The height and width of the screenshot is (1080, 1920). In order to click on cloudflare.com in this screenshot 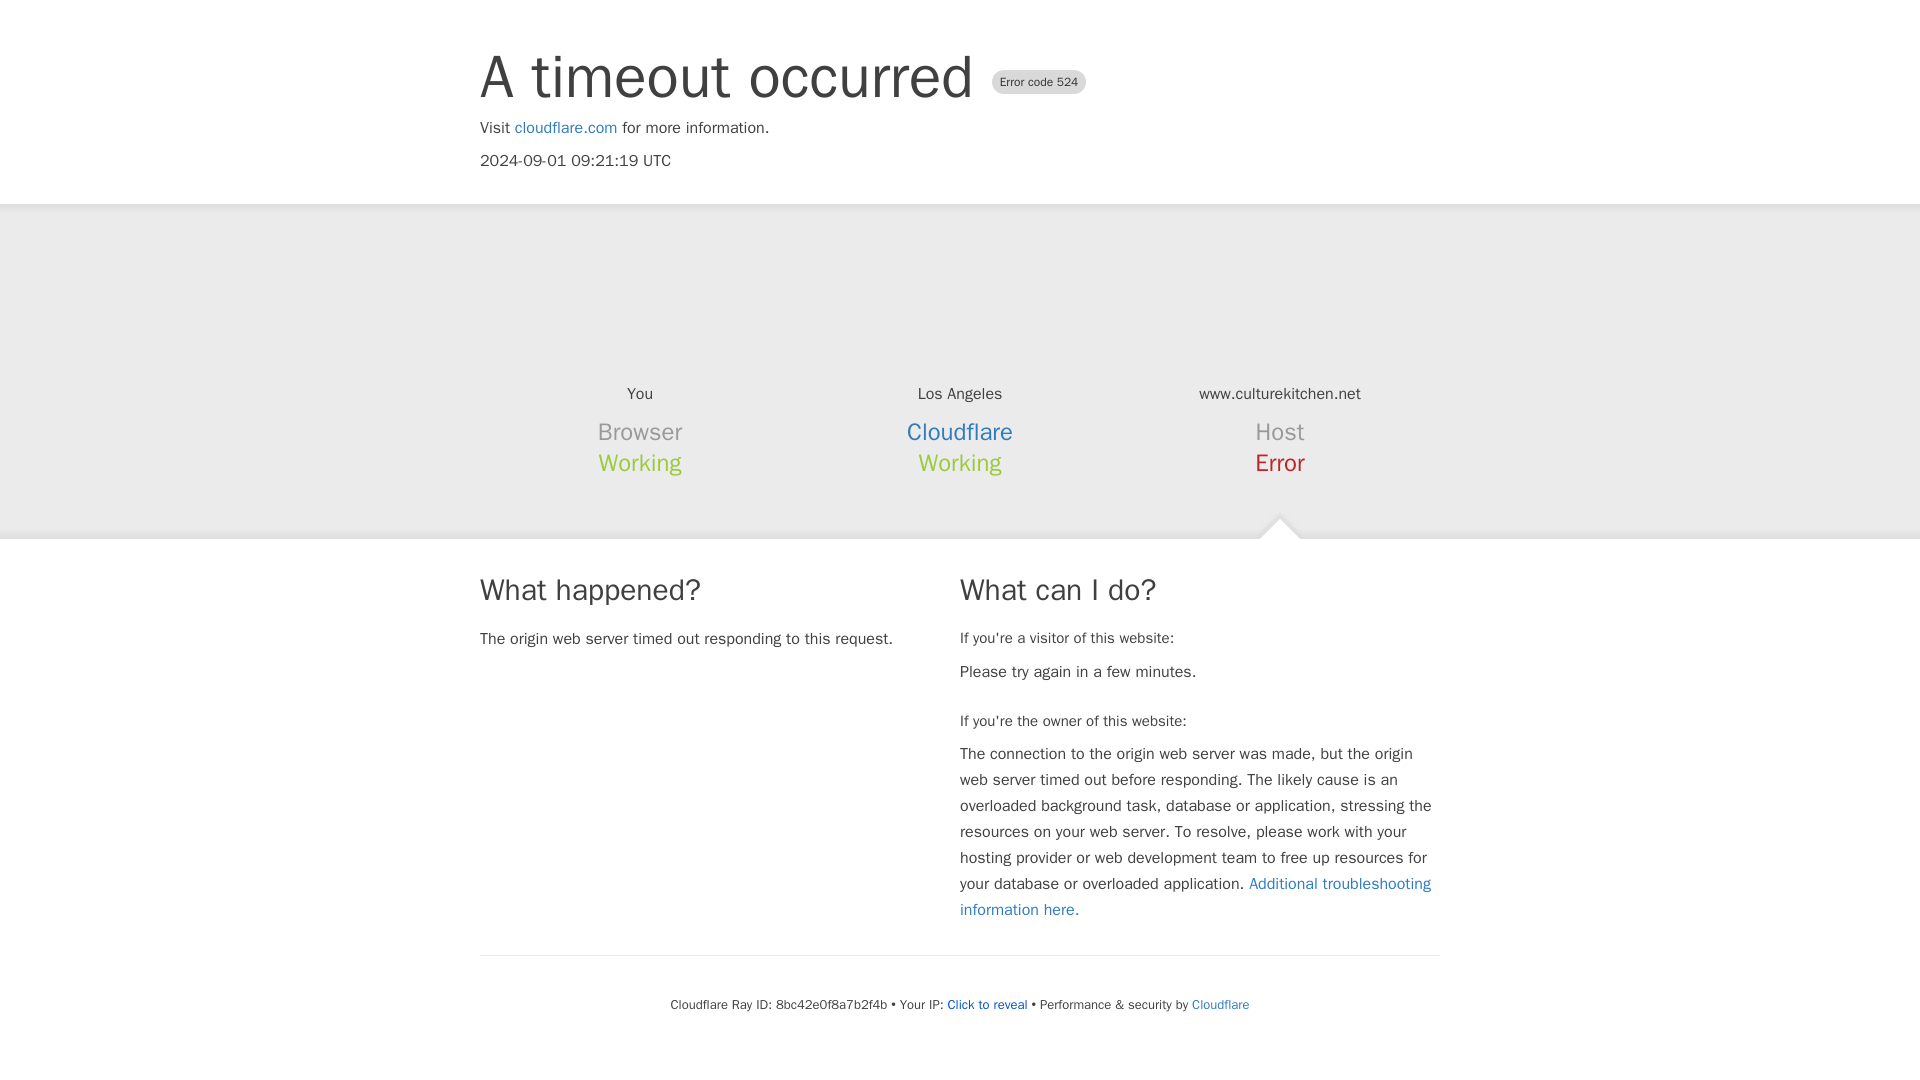, I will do `click(566, 128)`.